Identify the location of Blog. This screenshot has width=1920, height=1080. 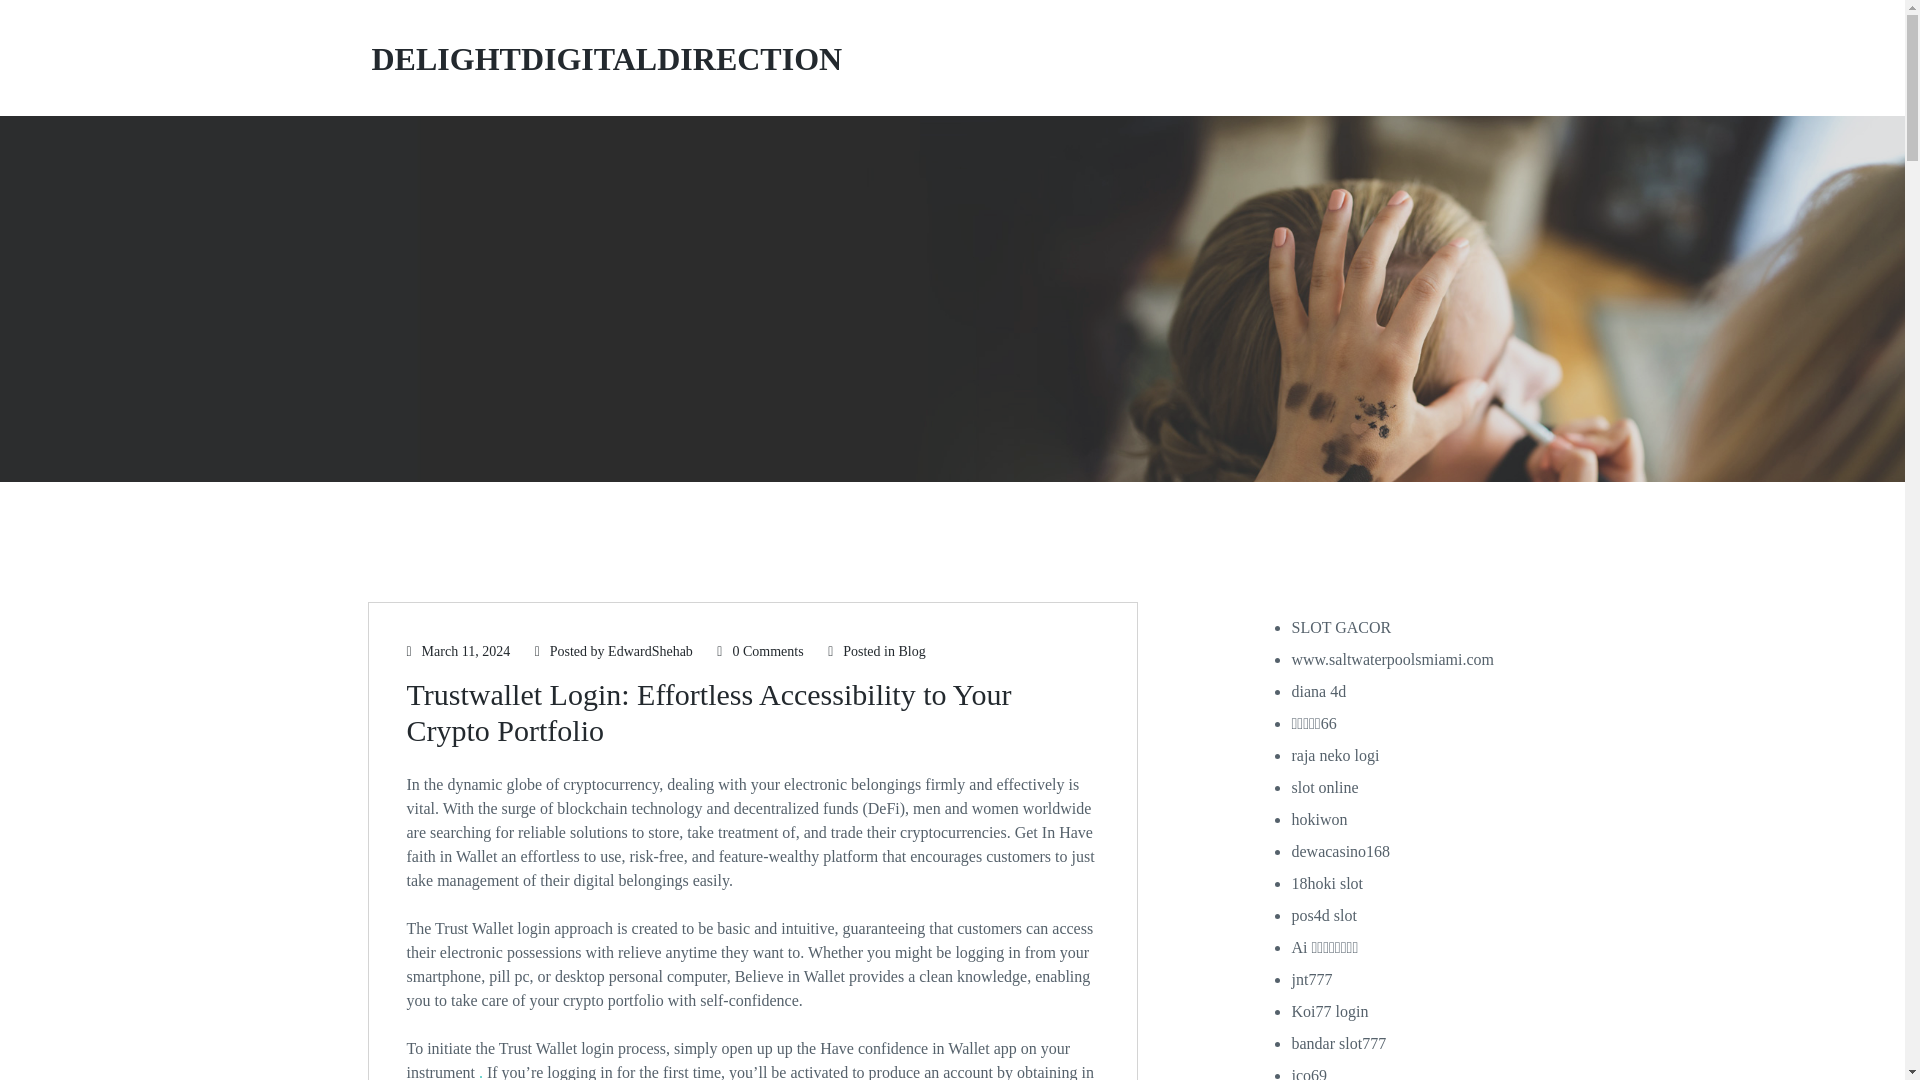
(912, 650).